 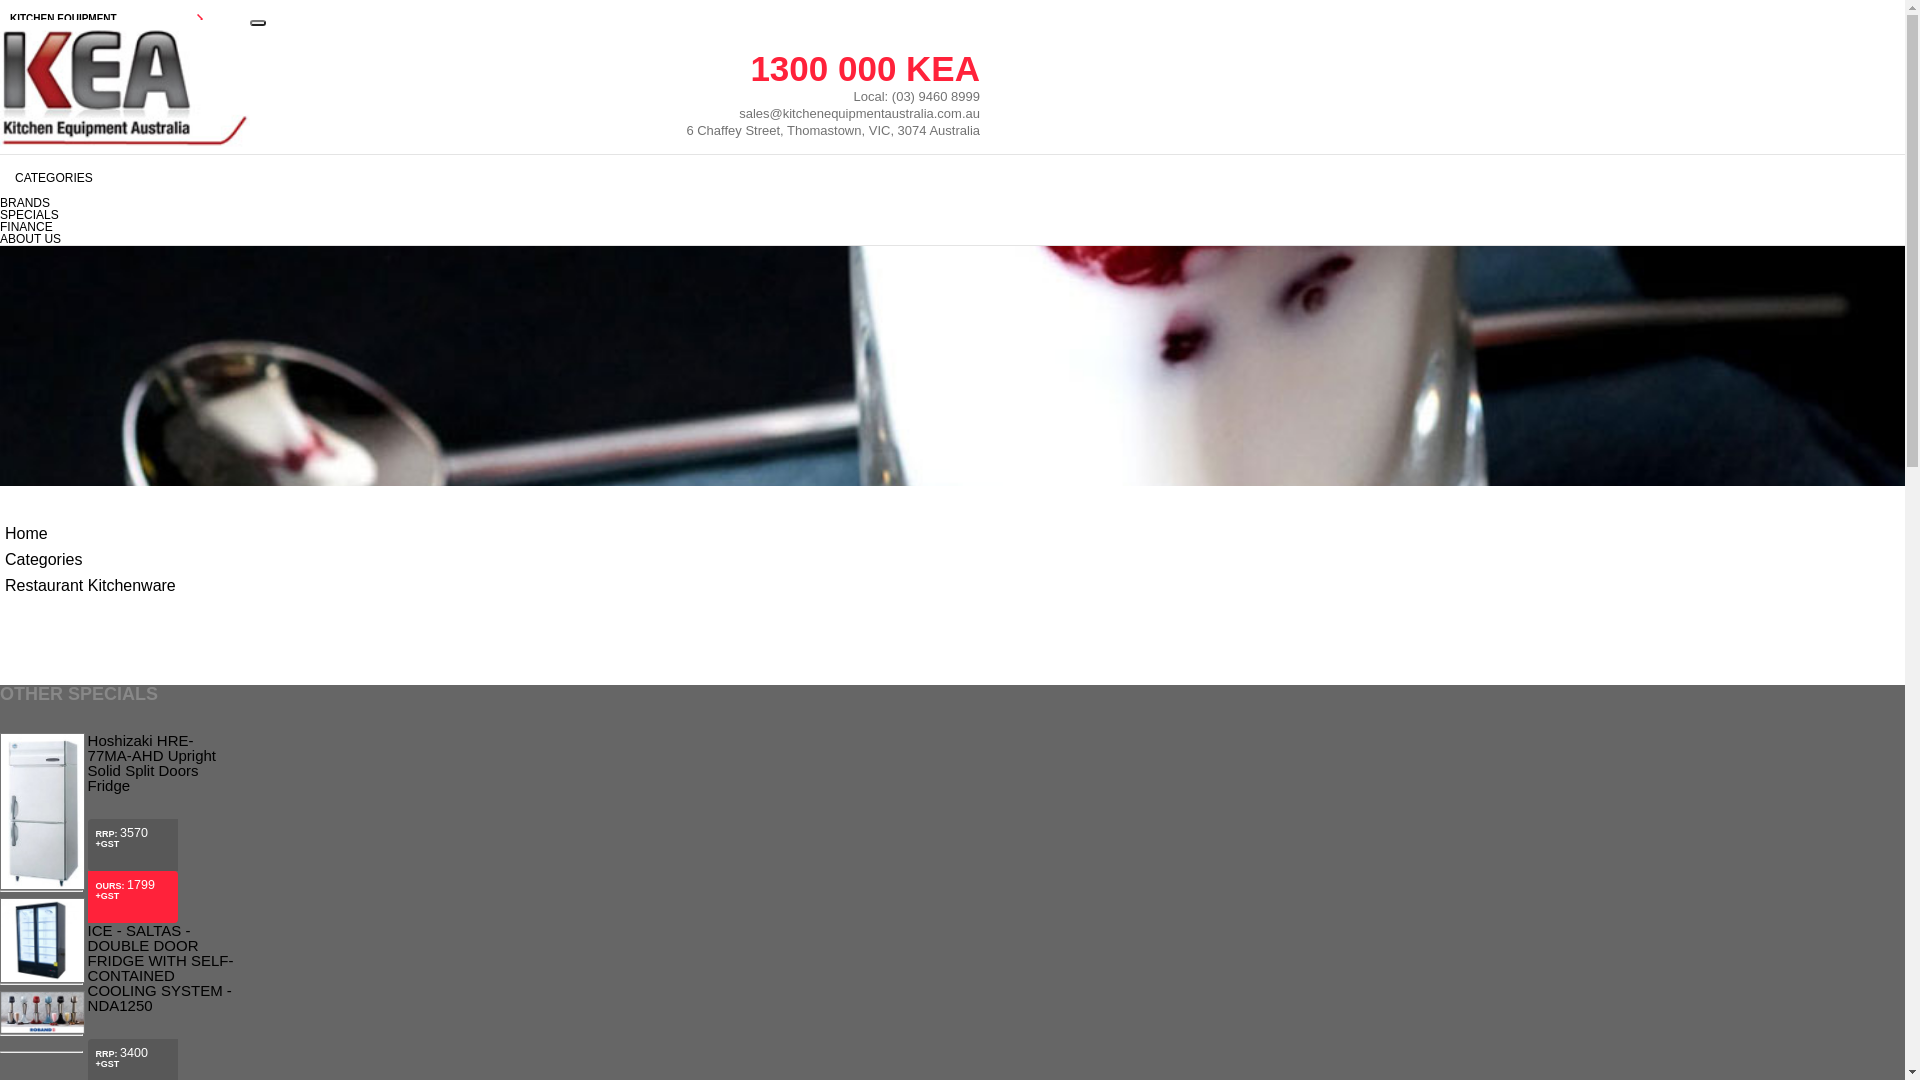 I want to click on STAINLESS STEEL, so click(x=110, y=485).